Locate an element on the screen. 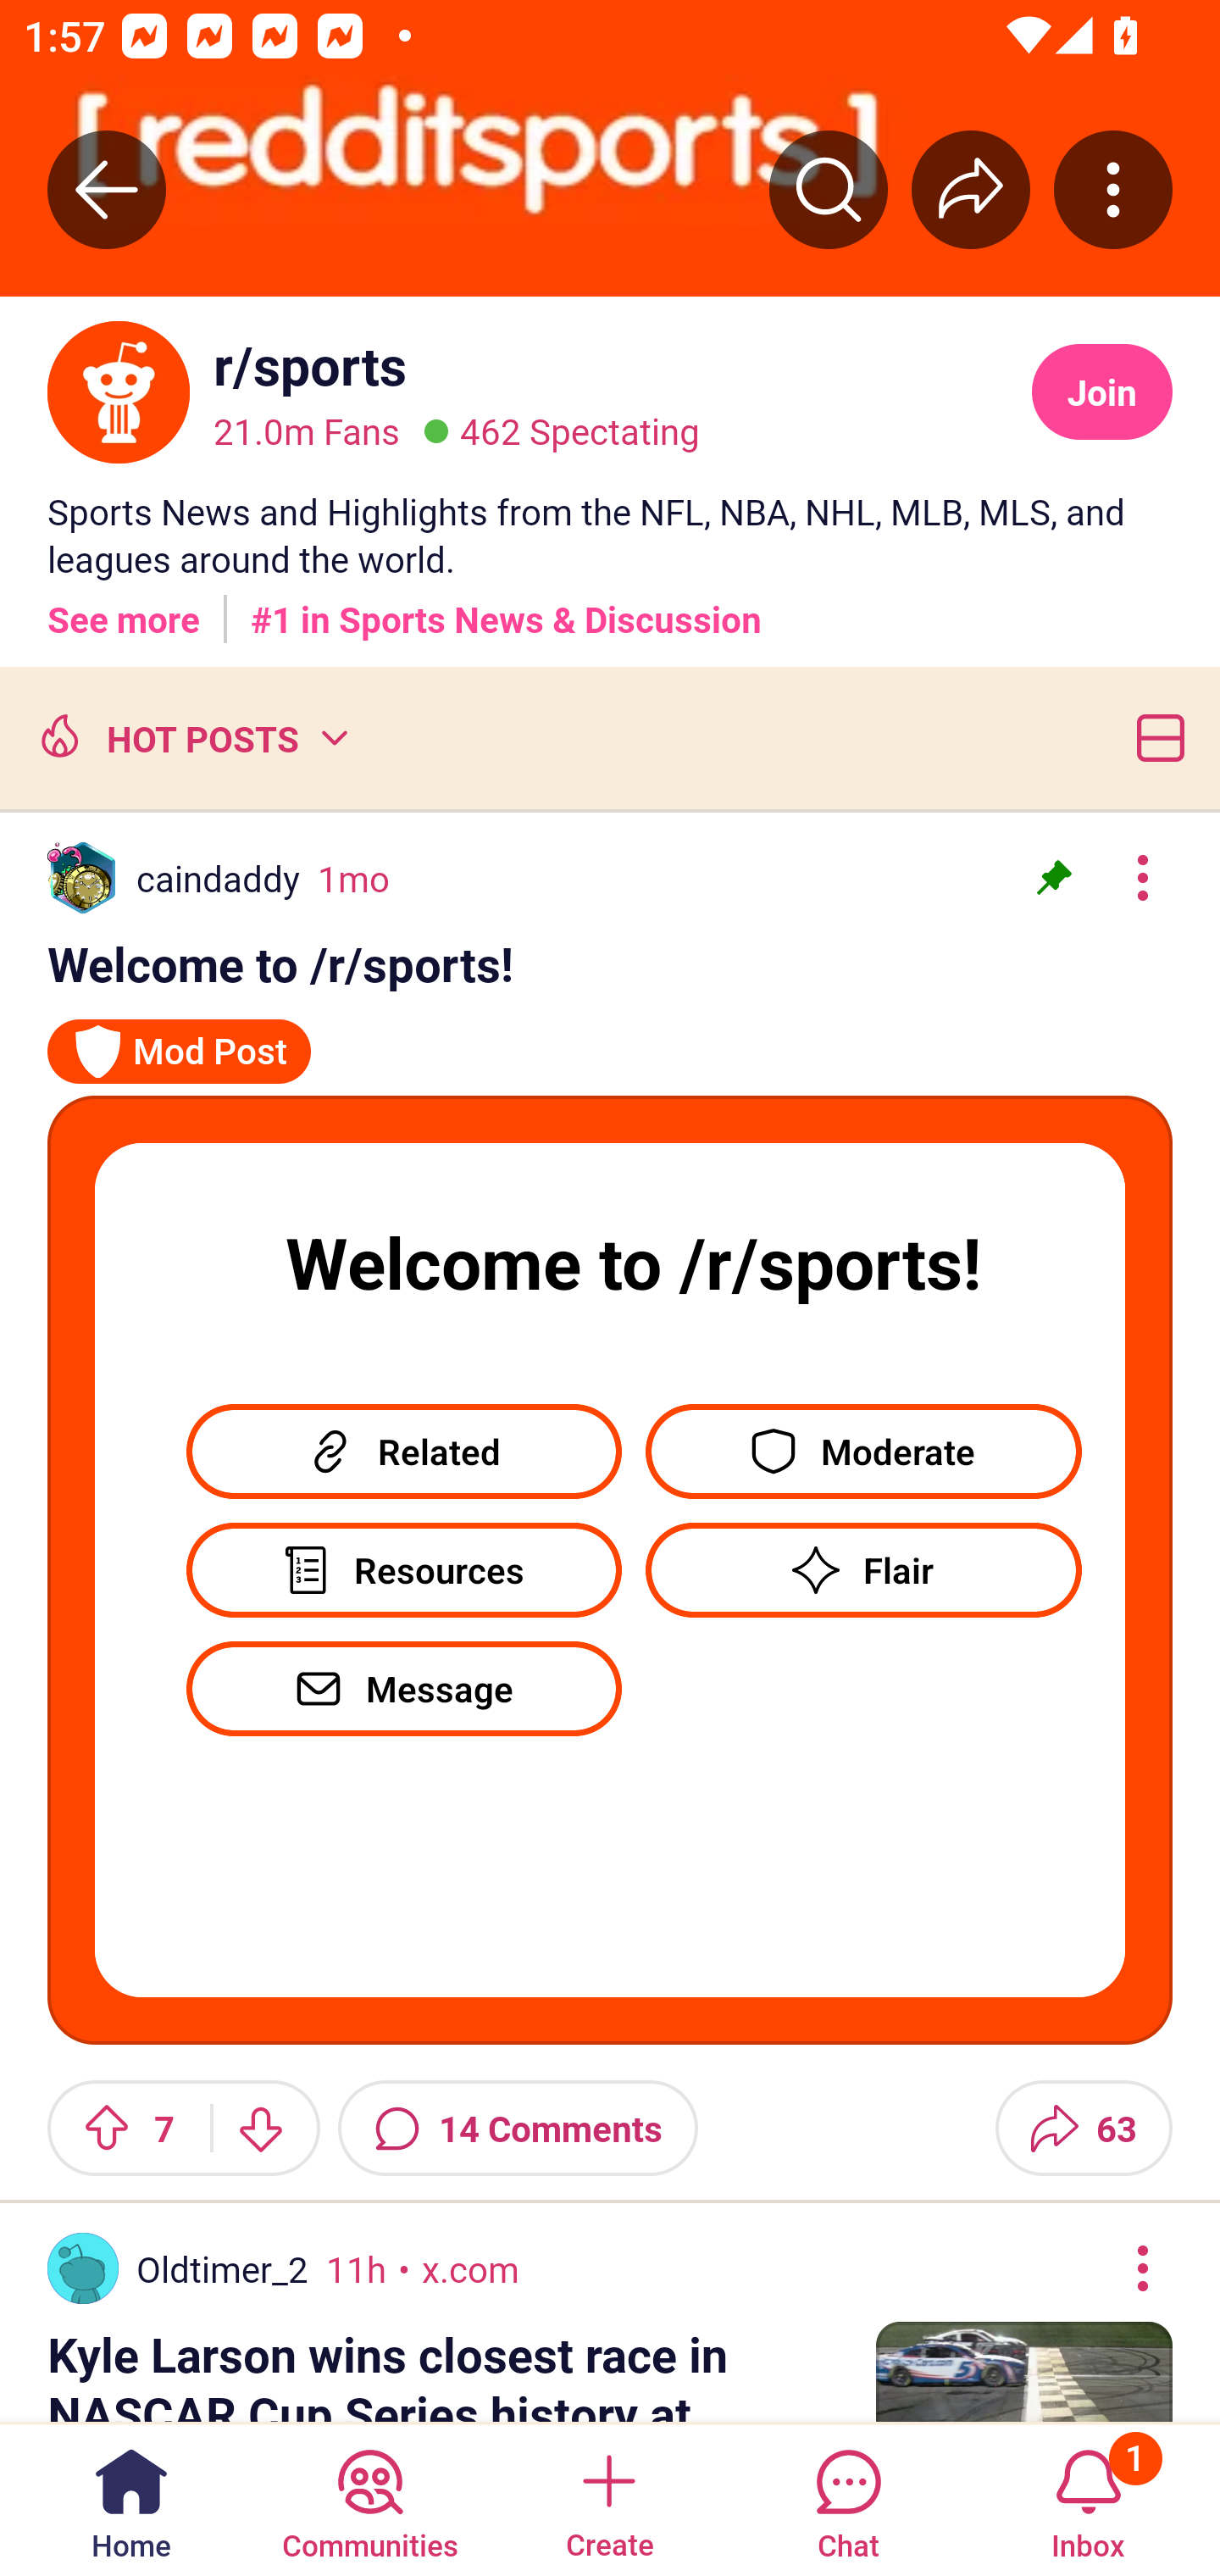 The height and width of the screenshot is (2576, 1220). Communities is located at coordinates (369, 2498).